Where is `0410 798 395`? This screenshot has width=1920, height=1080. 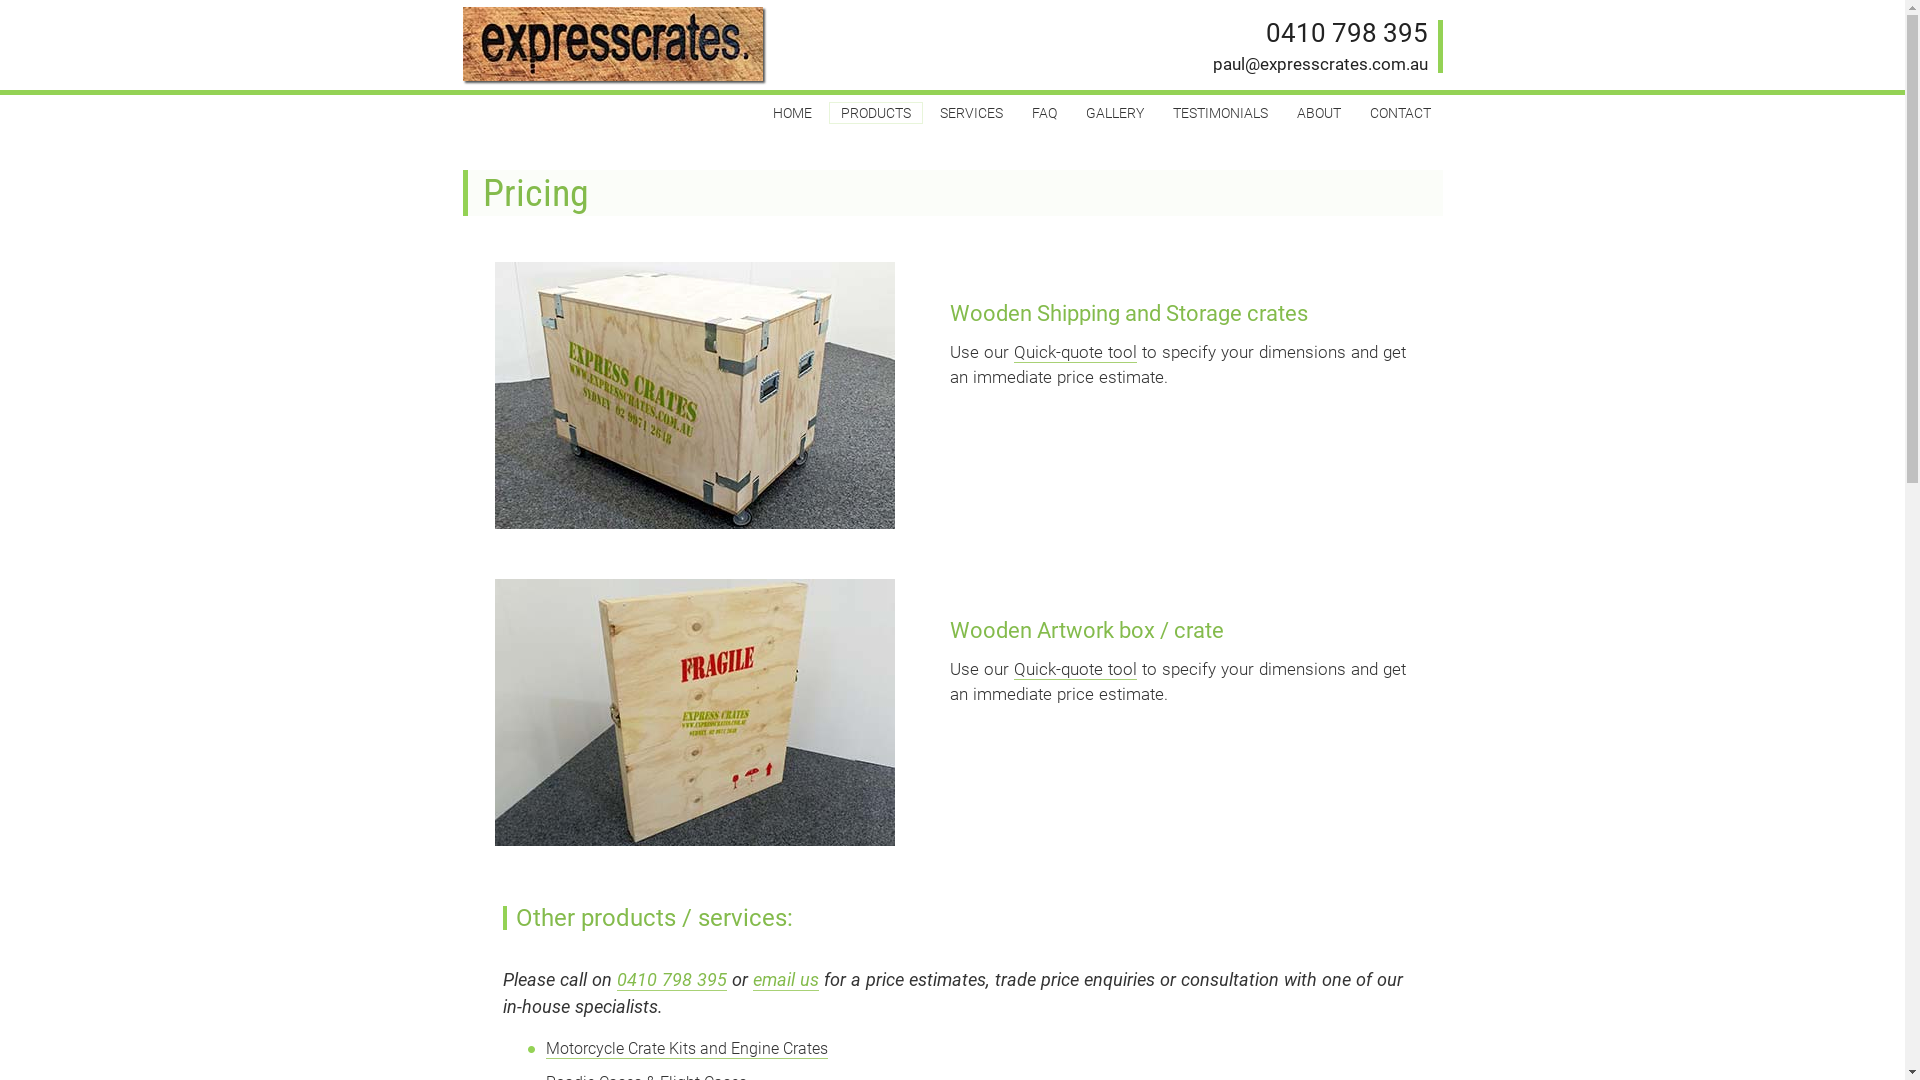 0410 798 395 is located at coordinates (671, 979).